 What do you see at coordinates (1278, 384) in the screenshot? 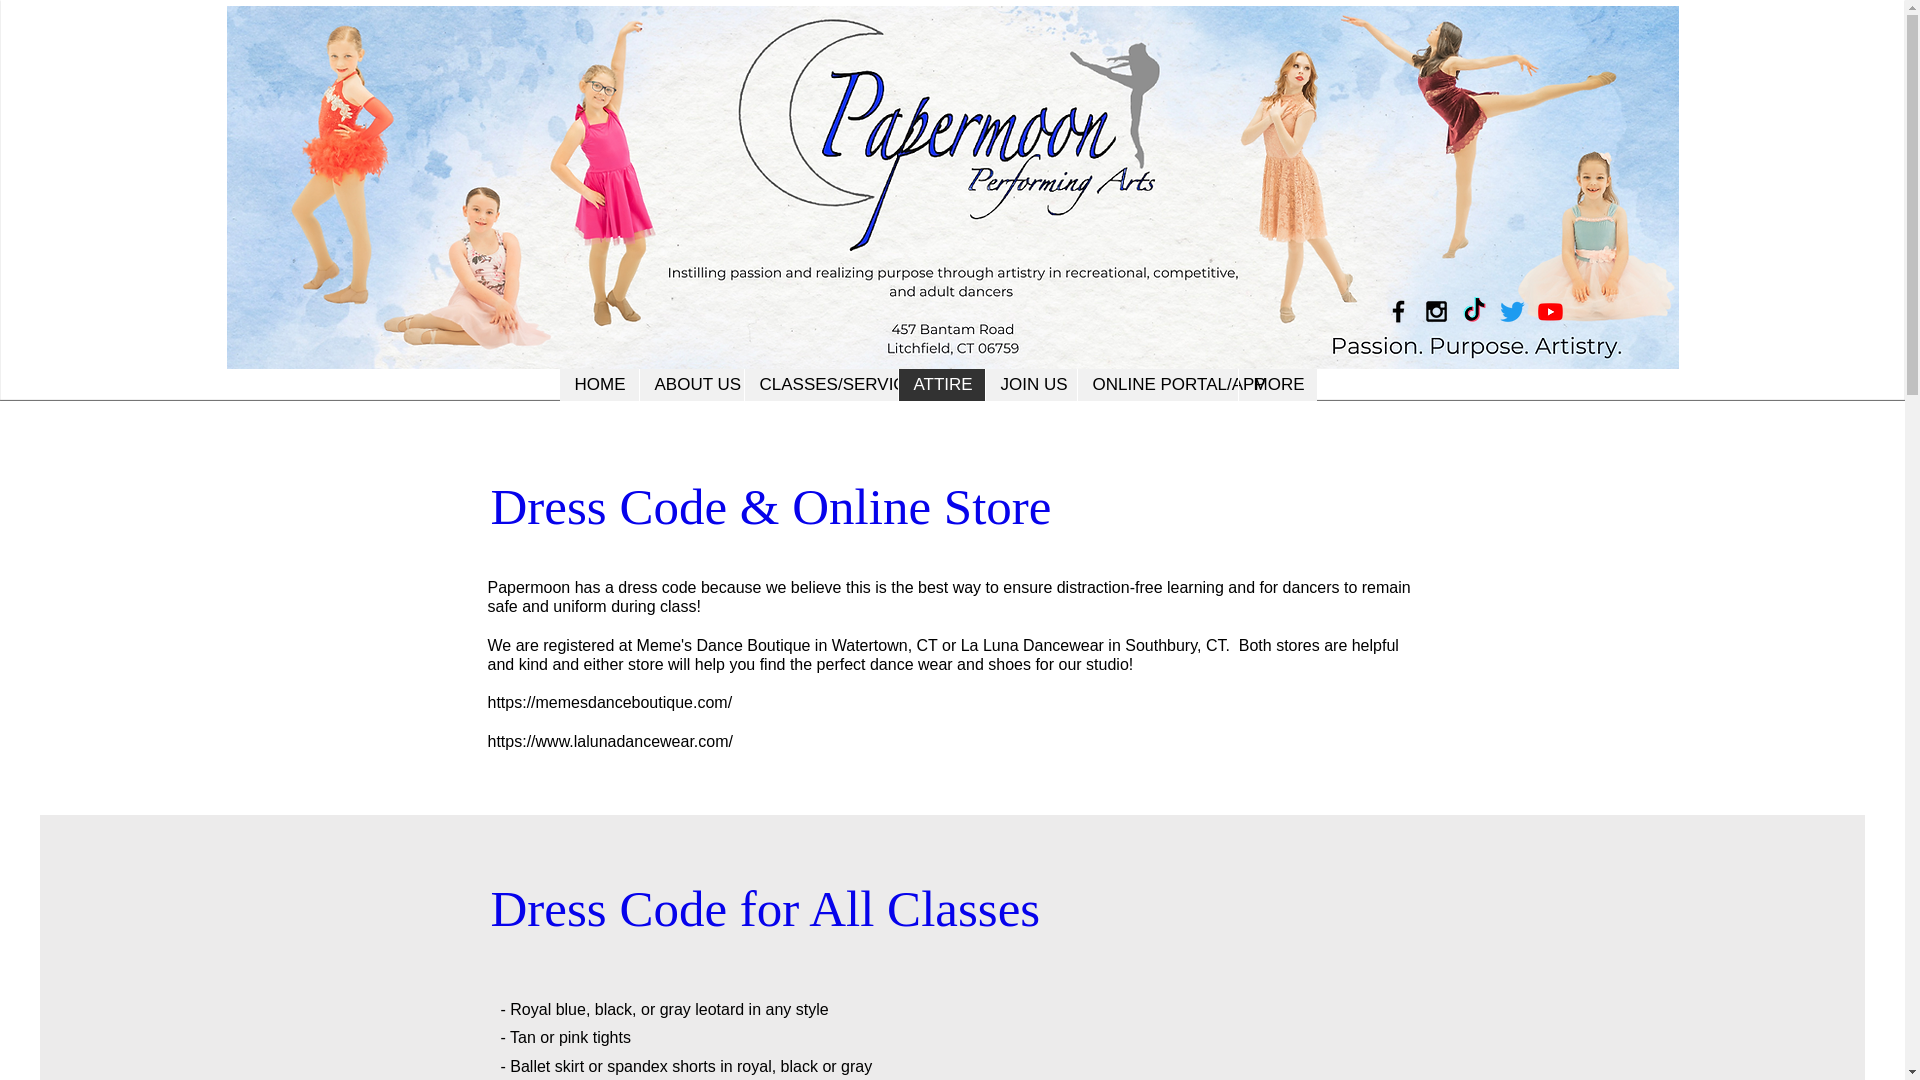
I see `MORE` at bounding box center [1278, 384].